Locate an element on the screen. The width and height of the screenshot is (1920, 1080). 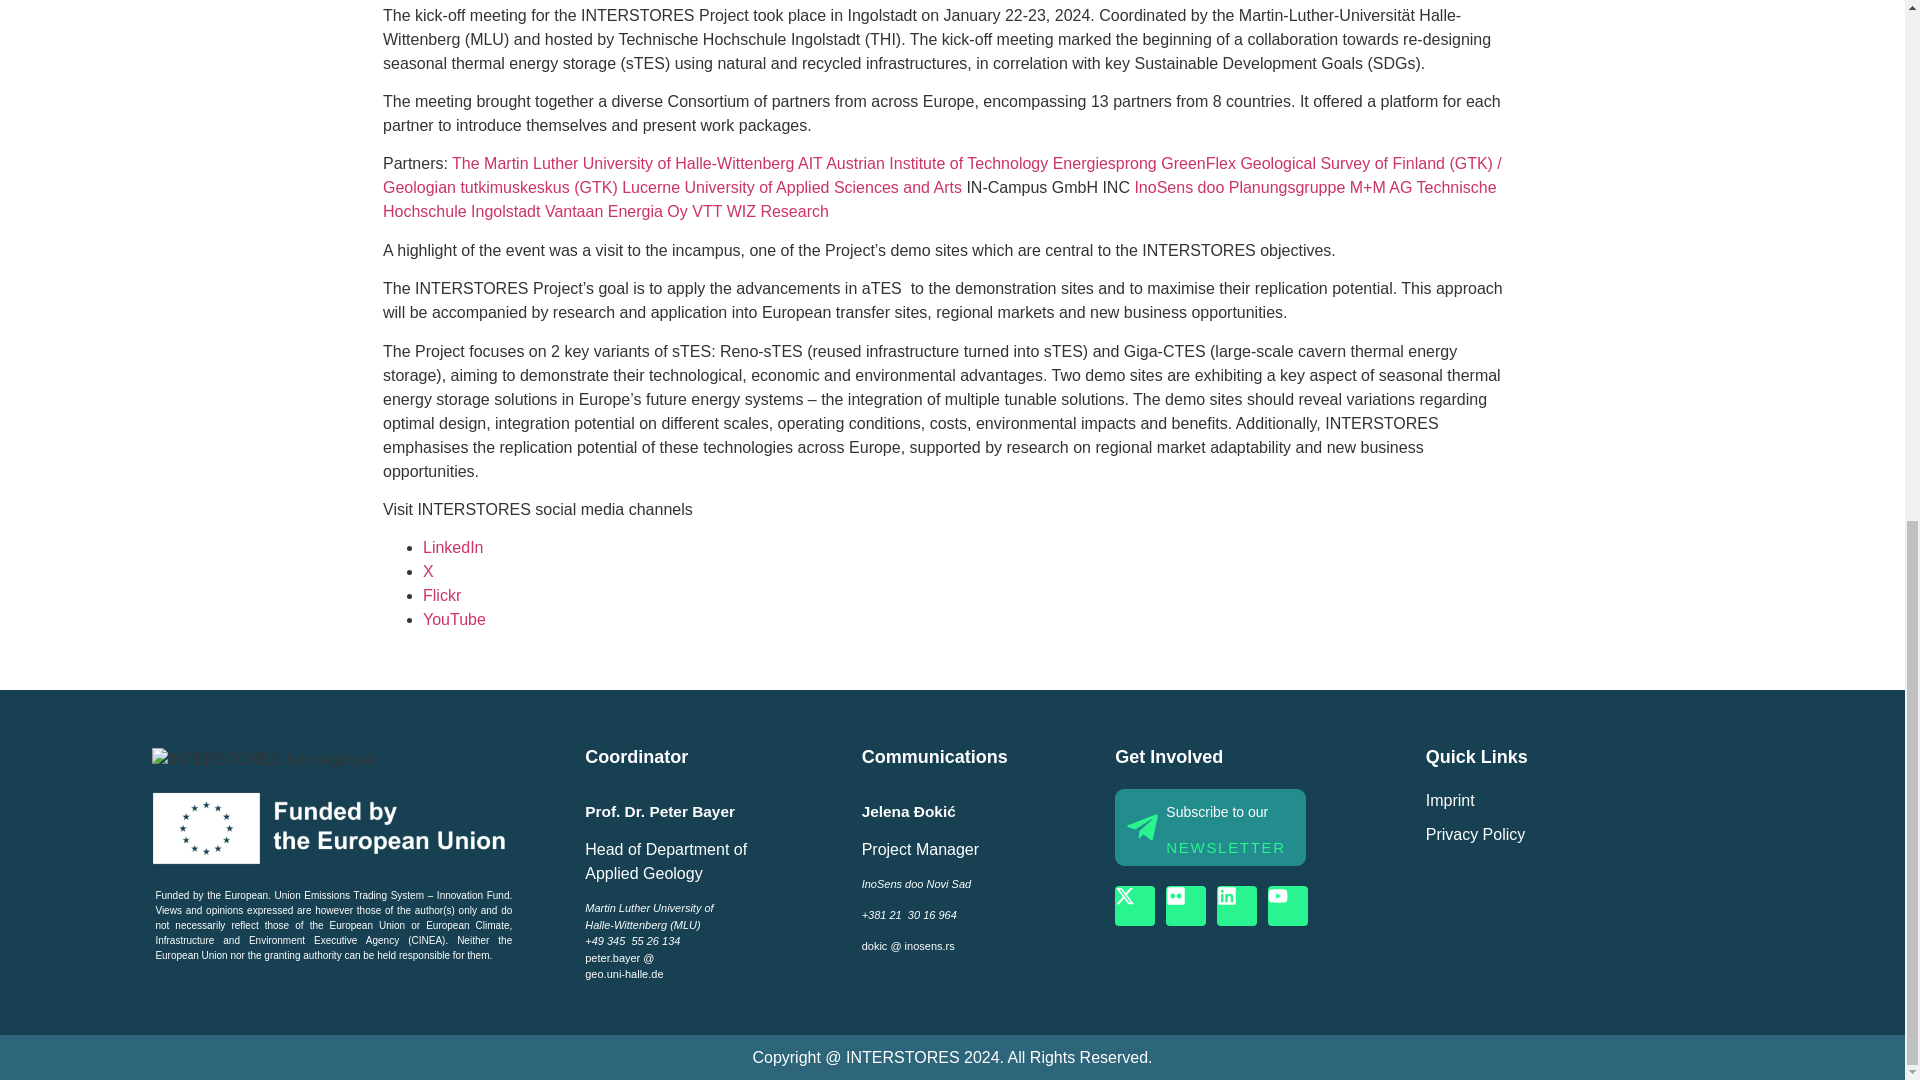
LinkedIn is located at coordinates (452, 547).